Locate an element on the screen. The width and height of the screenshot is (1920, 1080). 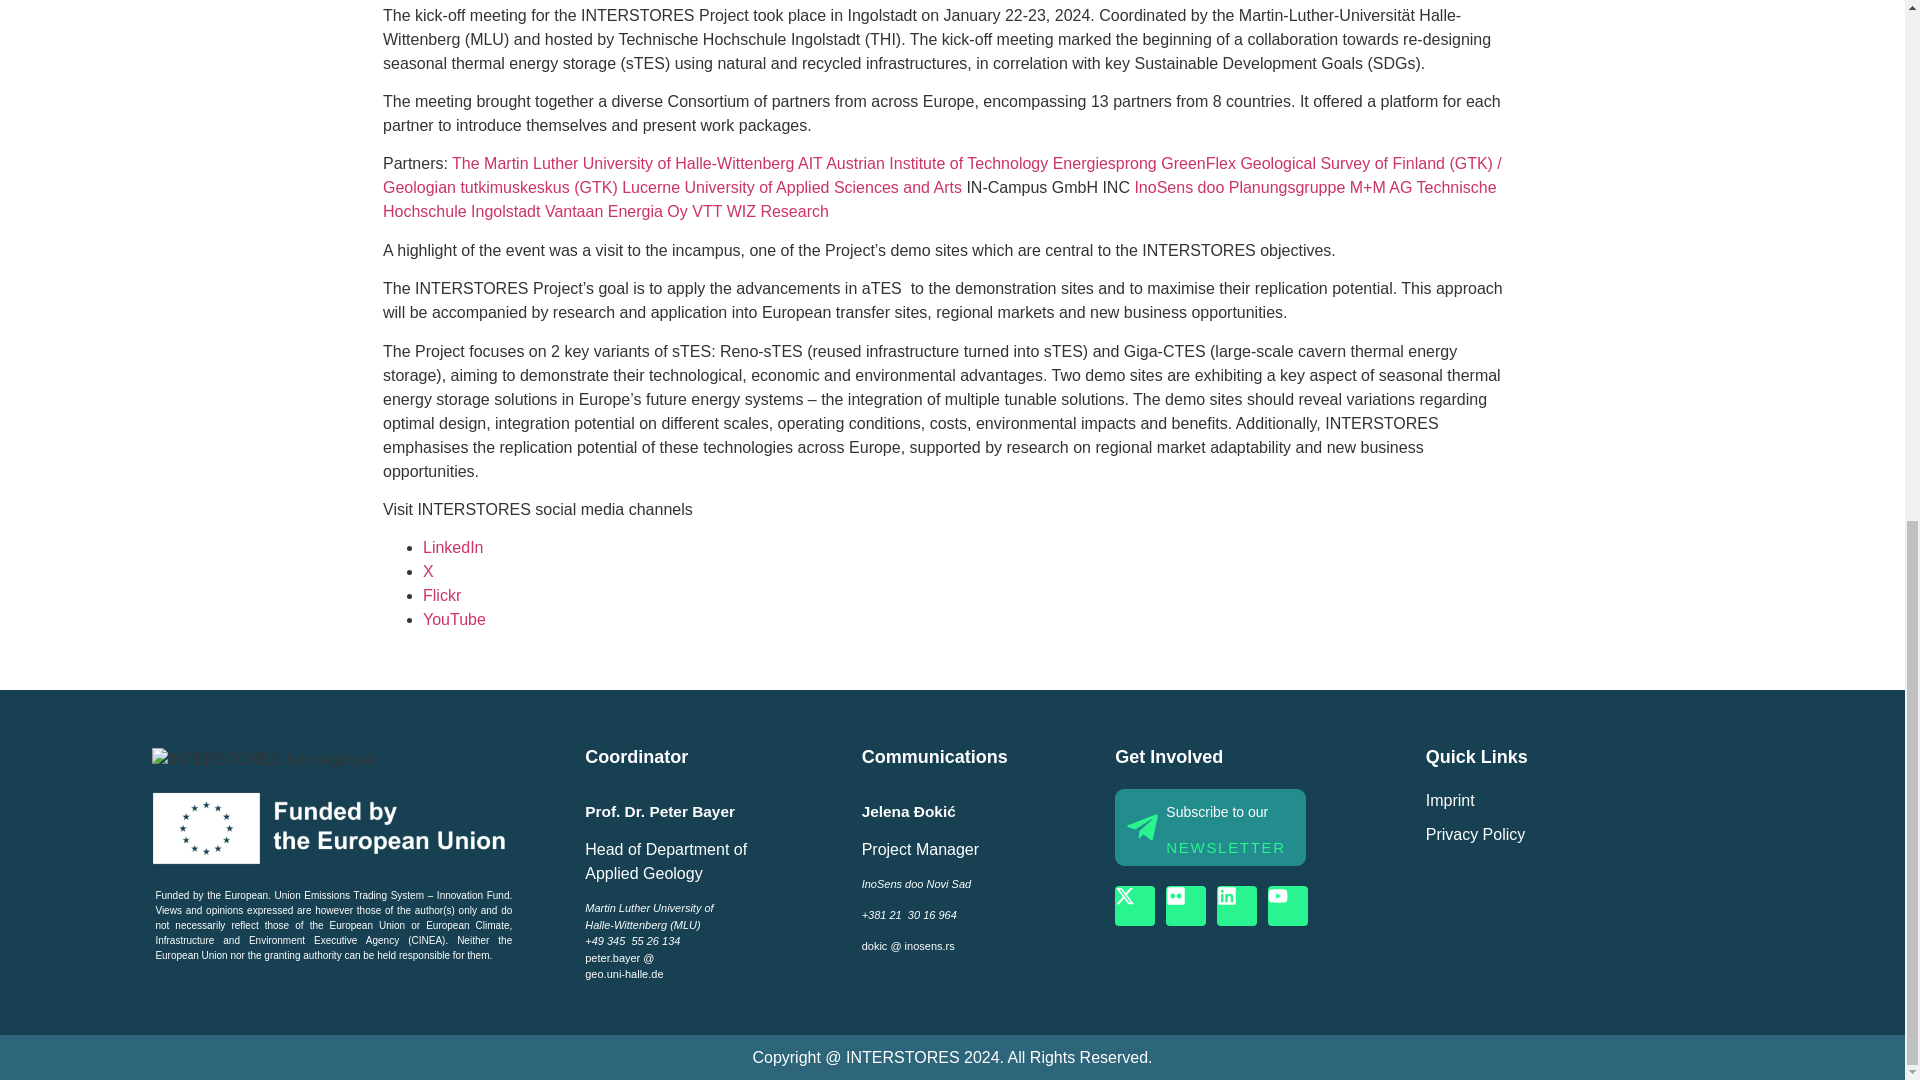
LinkedIn is located at coordinates (452, 547).